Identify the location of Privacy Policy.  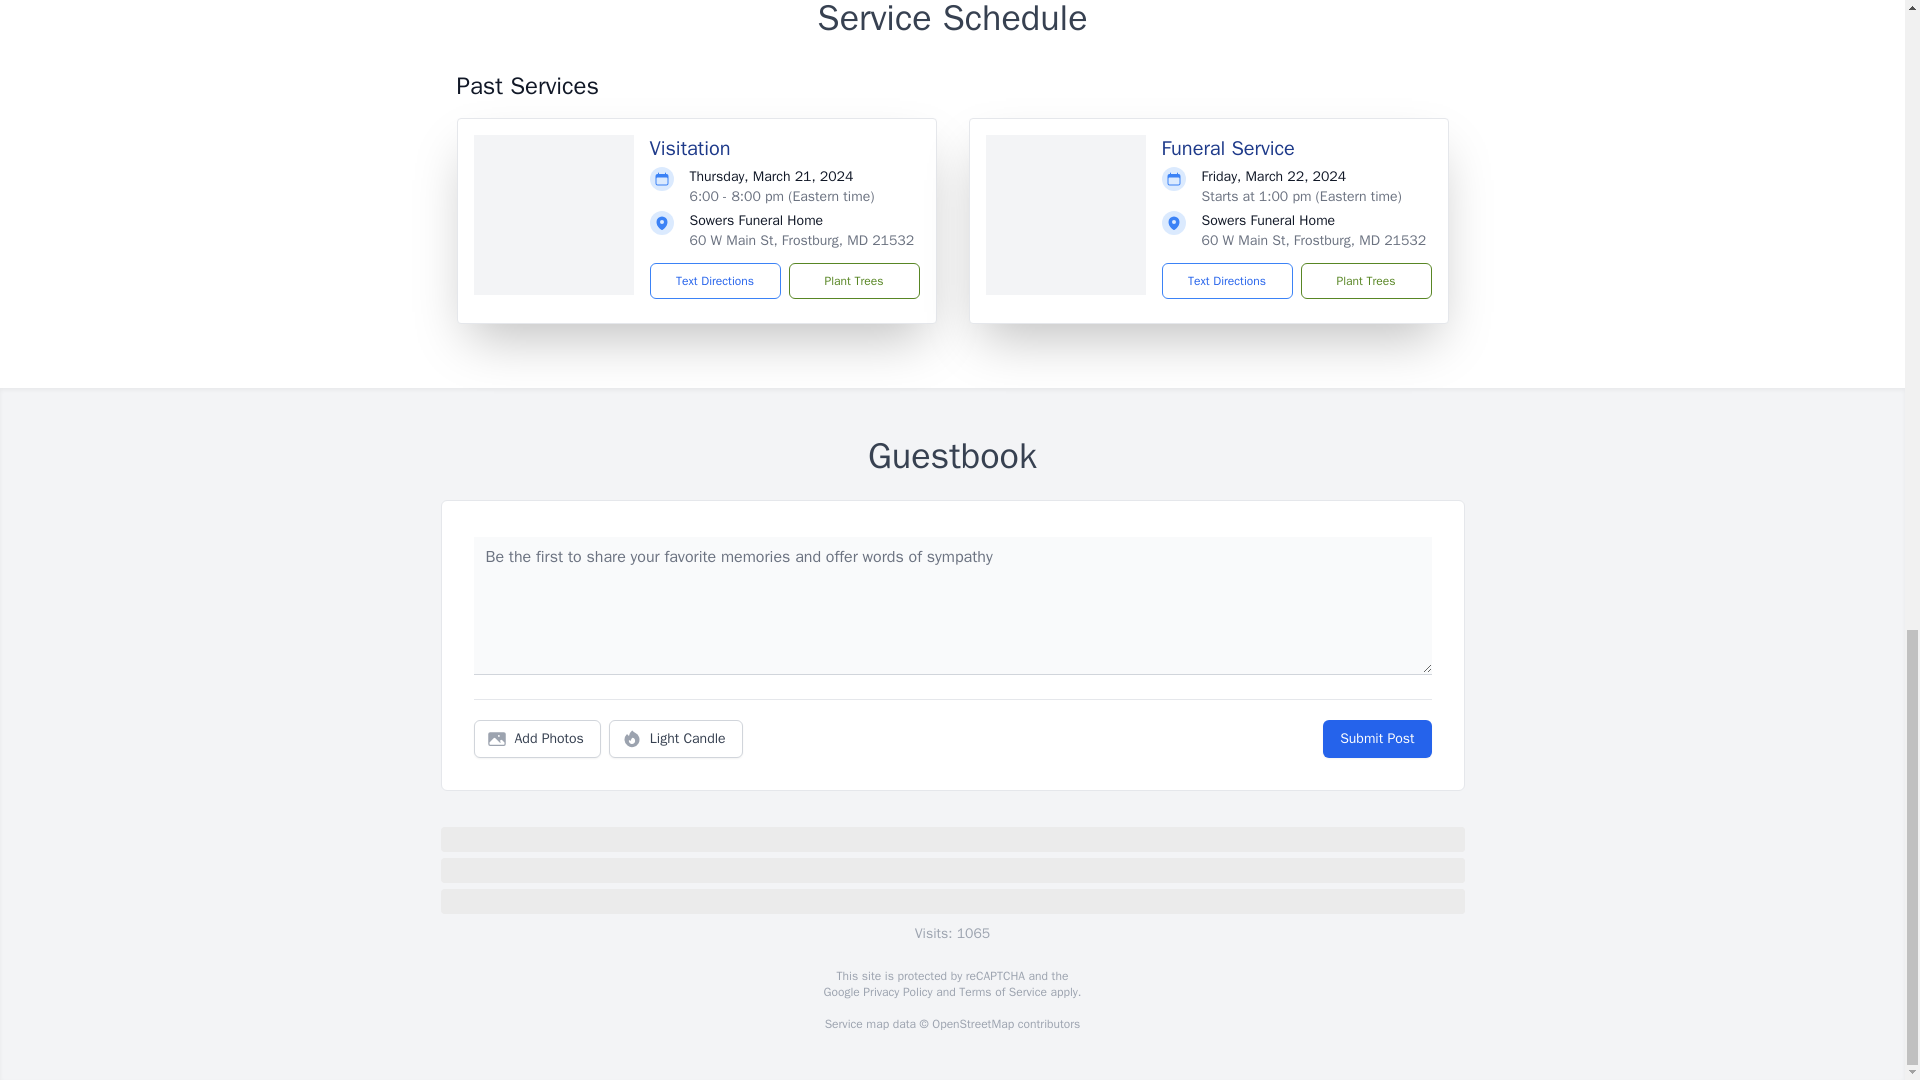
(896, 992).